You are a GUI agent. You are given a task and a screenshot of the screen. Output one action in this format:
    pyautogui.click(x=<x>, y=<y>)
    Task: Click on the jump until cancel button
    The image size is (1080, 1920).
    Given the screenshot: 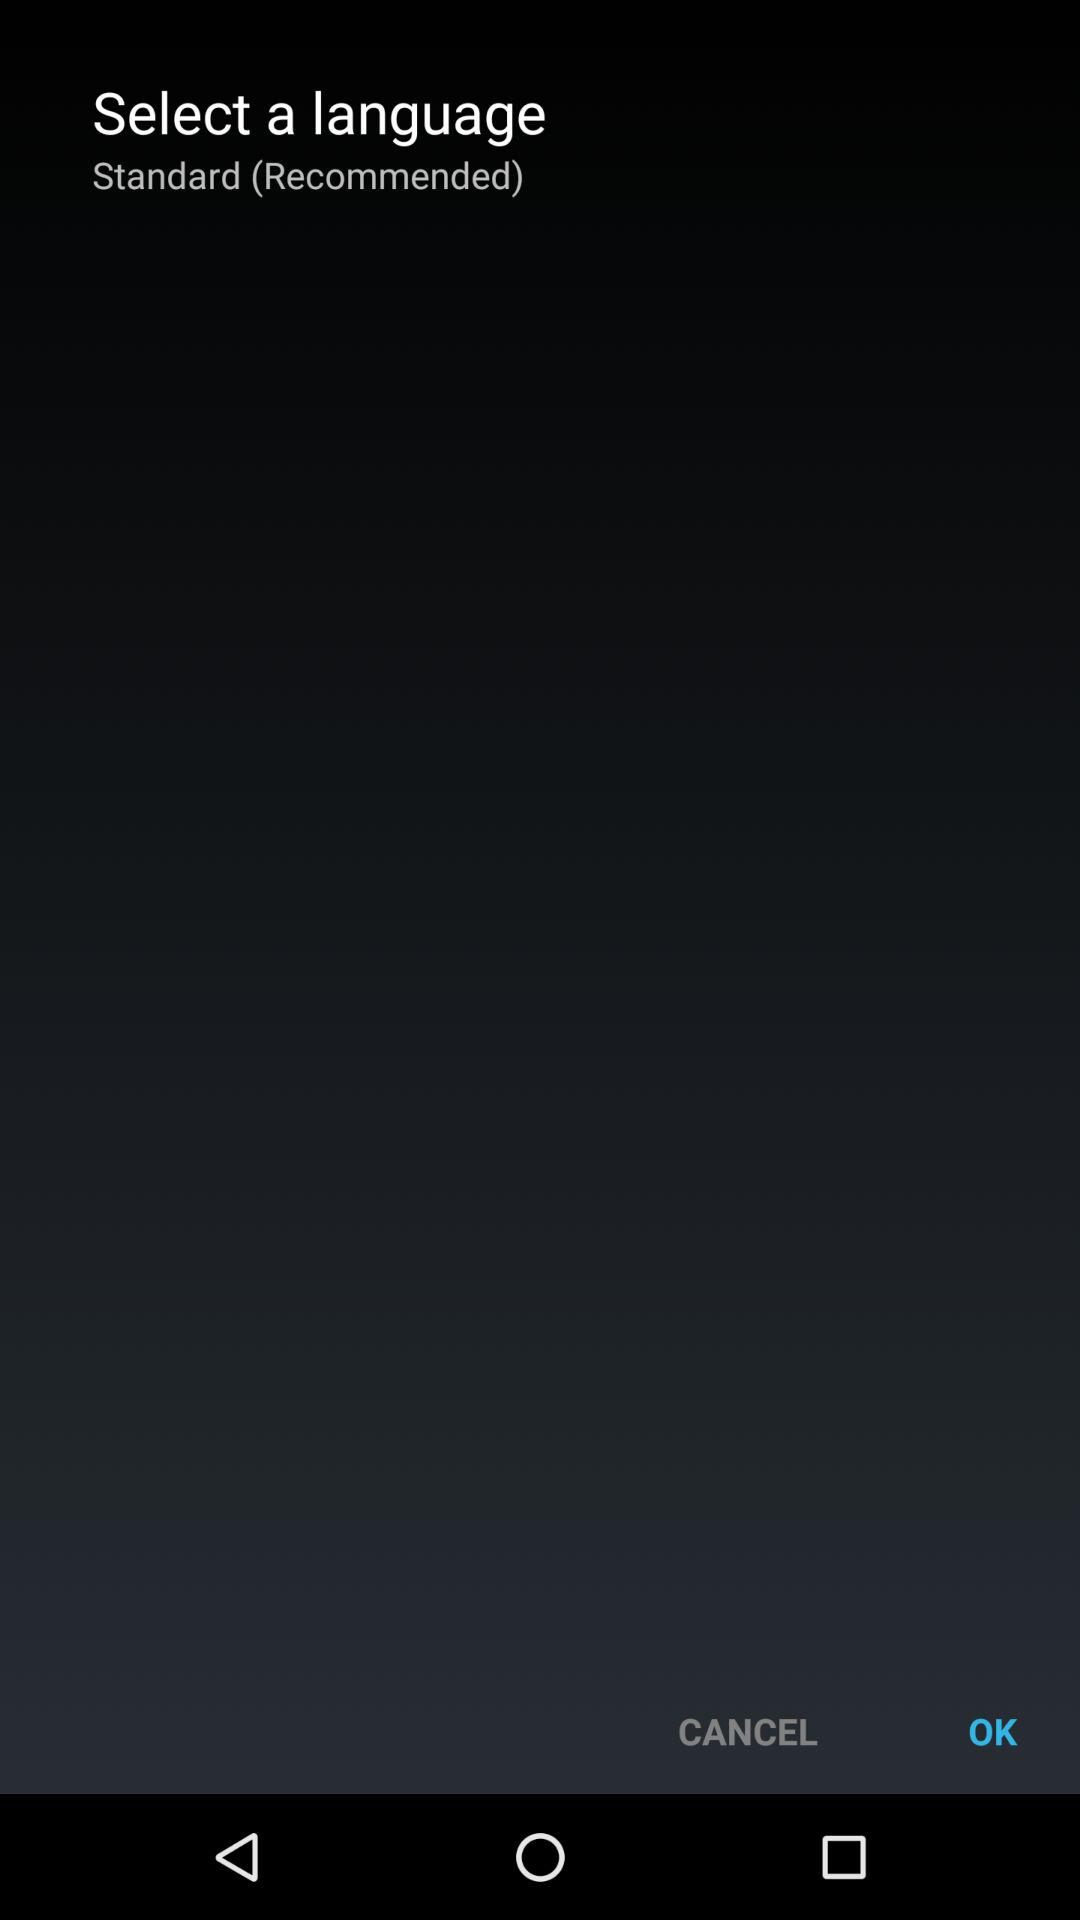 What is the action you would take?
    pyautogui.click(x=748, y=1730)
    